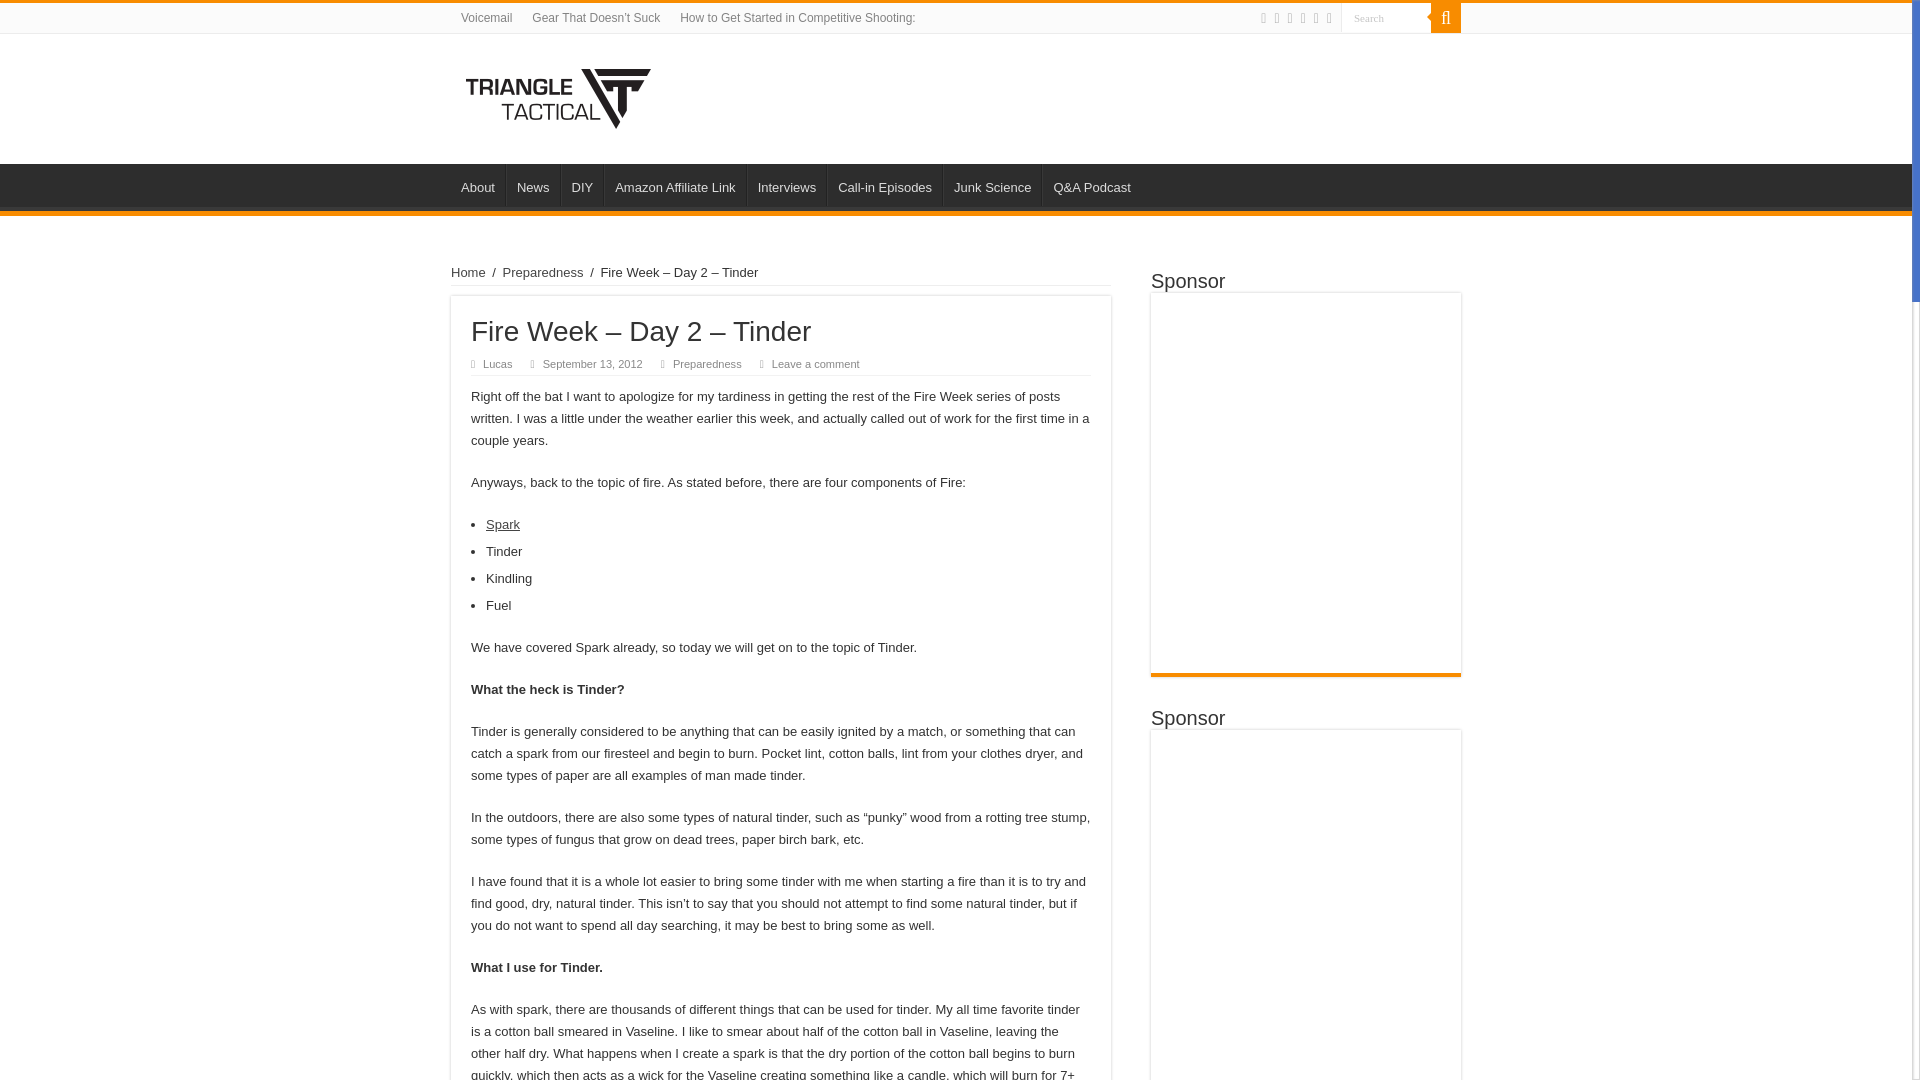  Describe the element at coordinates (707, 364) in the screenshot. I see `Preparedness` at that location.